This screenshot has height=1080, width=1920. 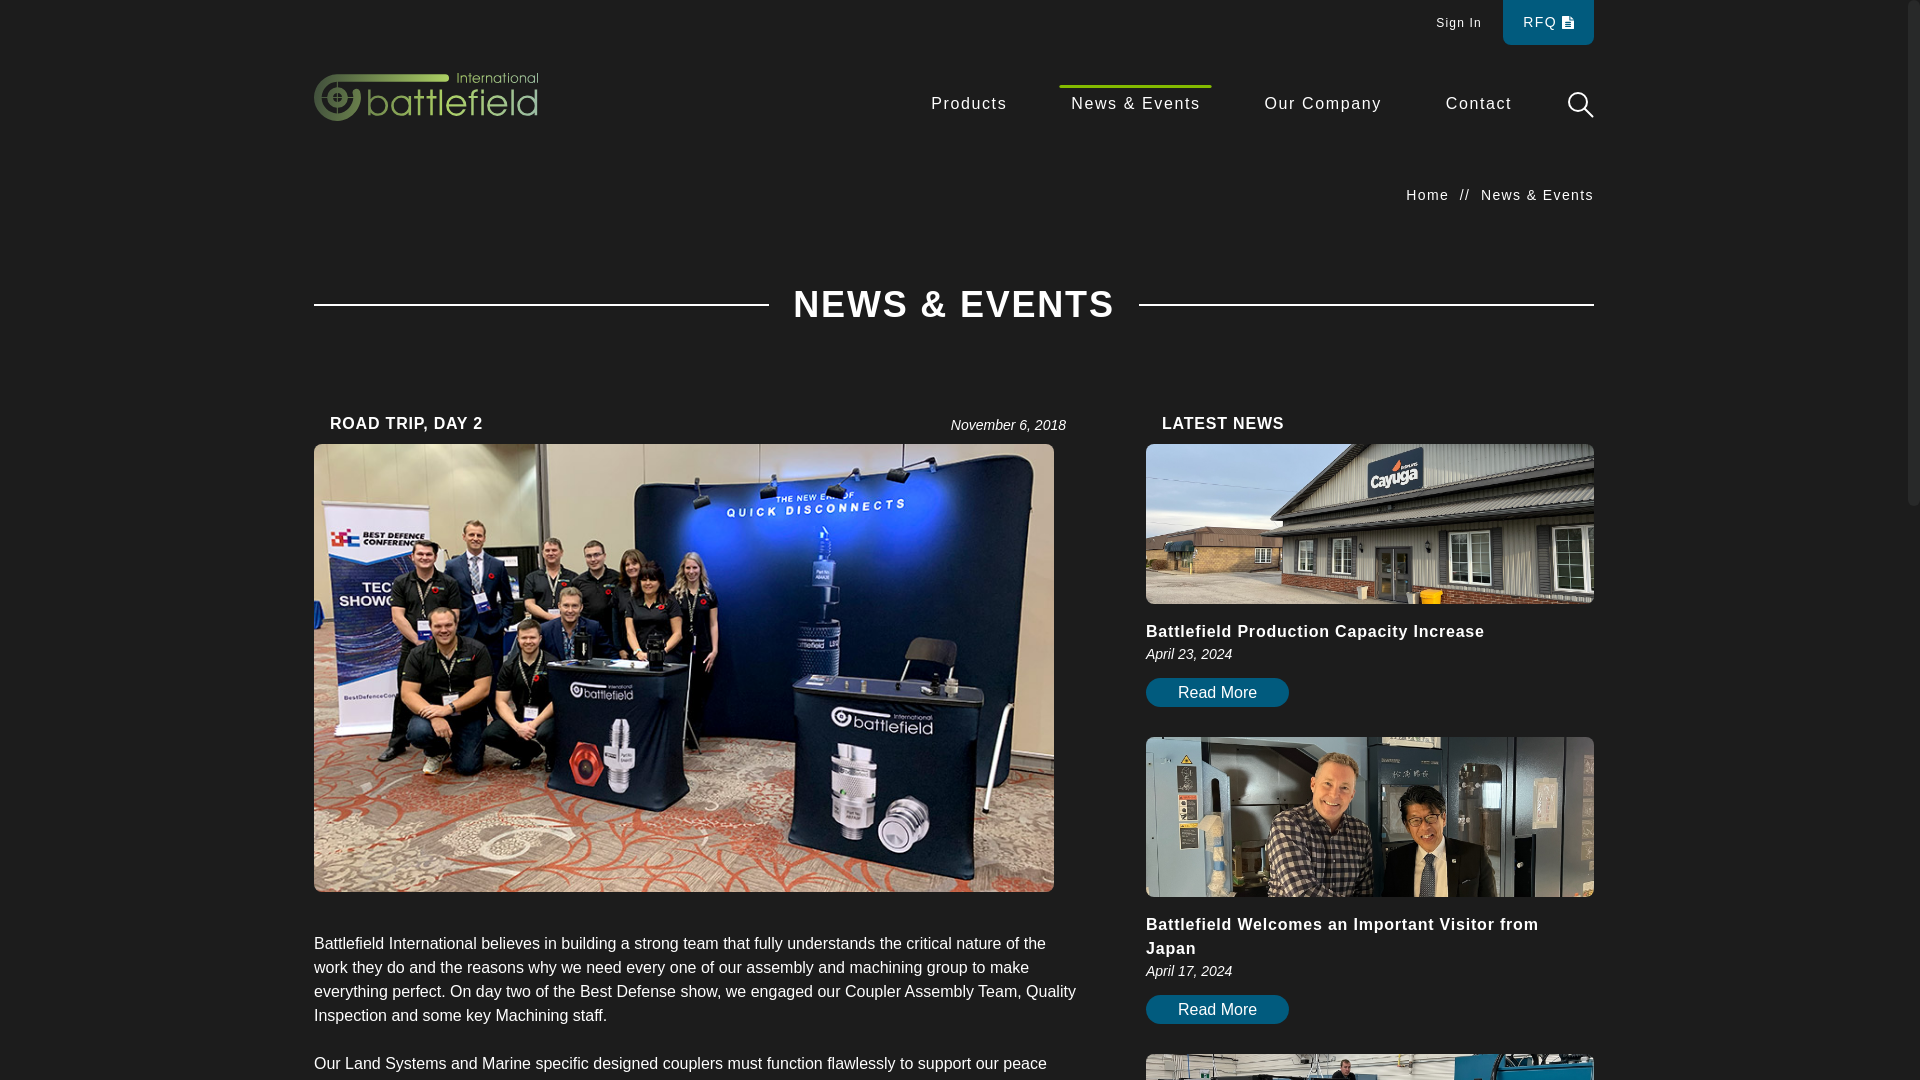 I want to click on Privacy Policy, so click(x=1054, y=1020).